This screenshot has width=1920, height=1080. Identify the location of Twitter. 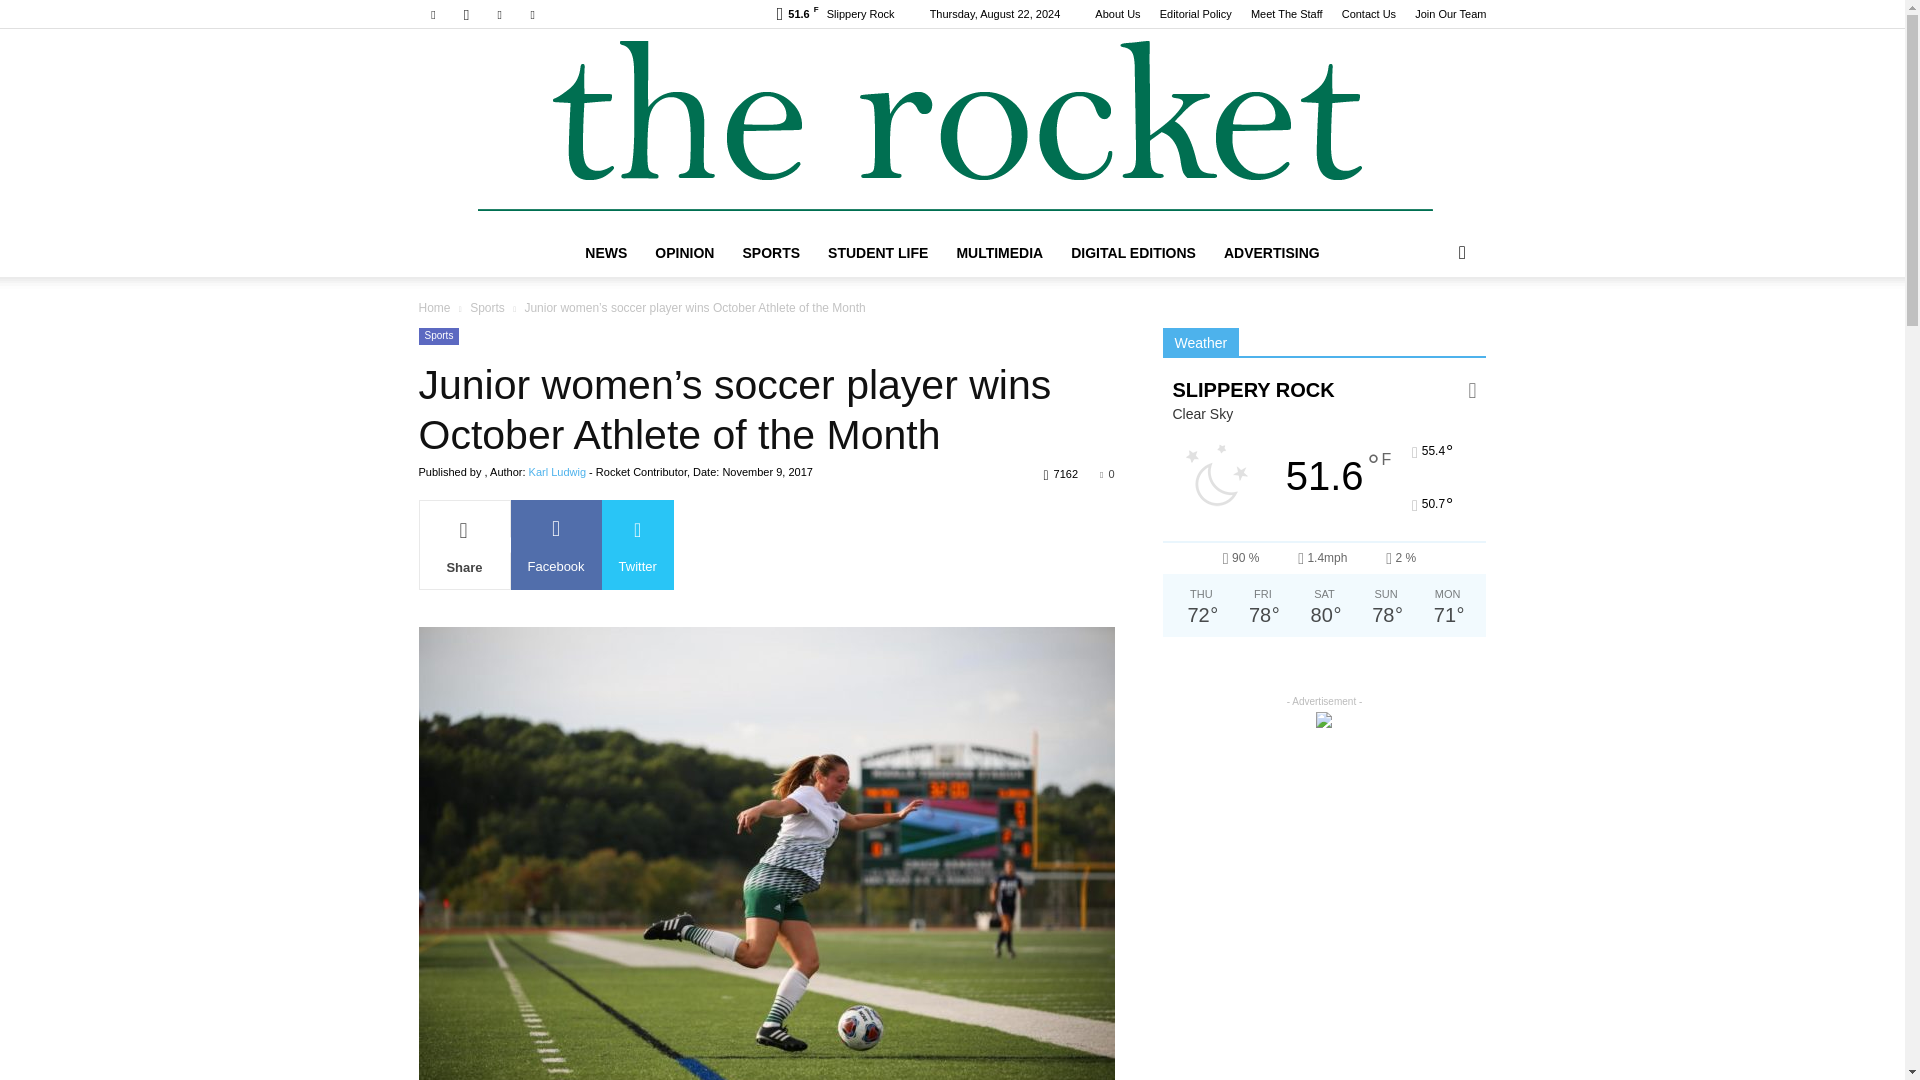
(500, 14).